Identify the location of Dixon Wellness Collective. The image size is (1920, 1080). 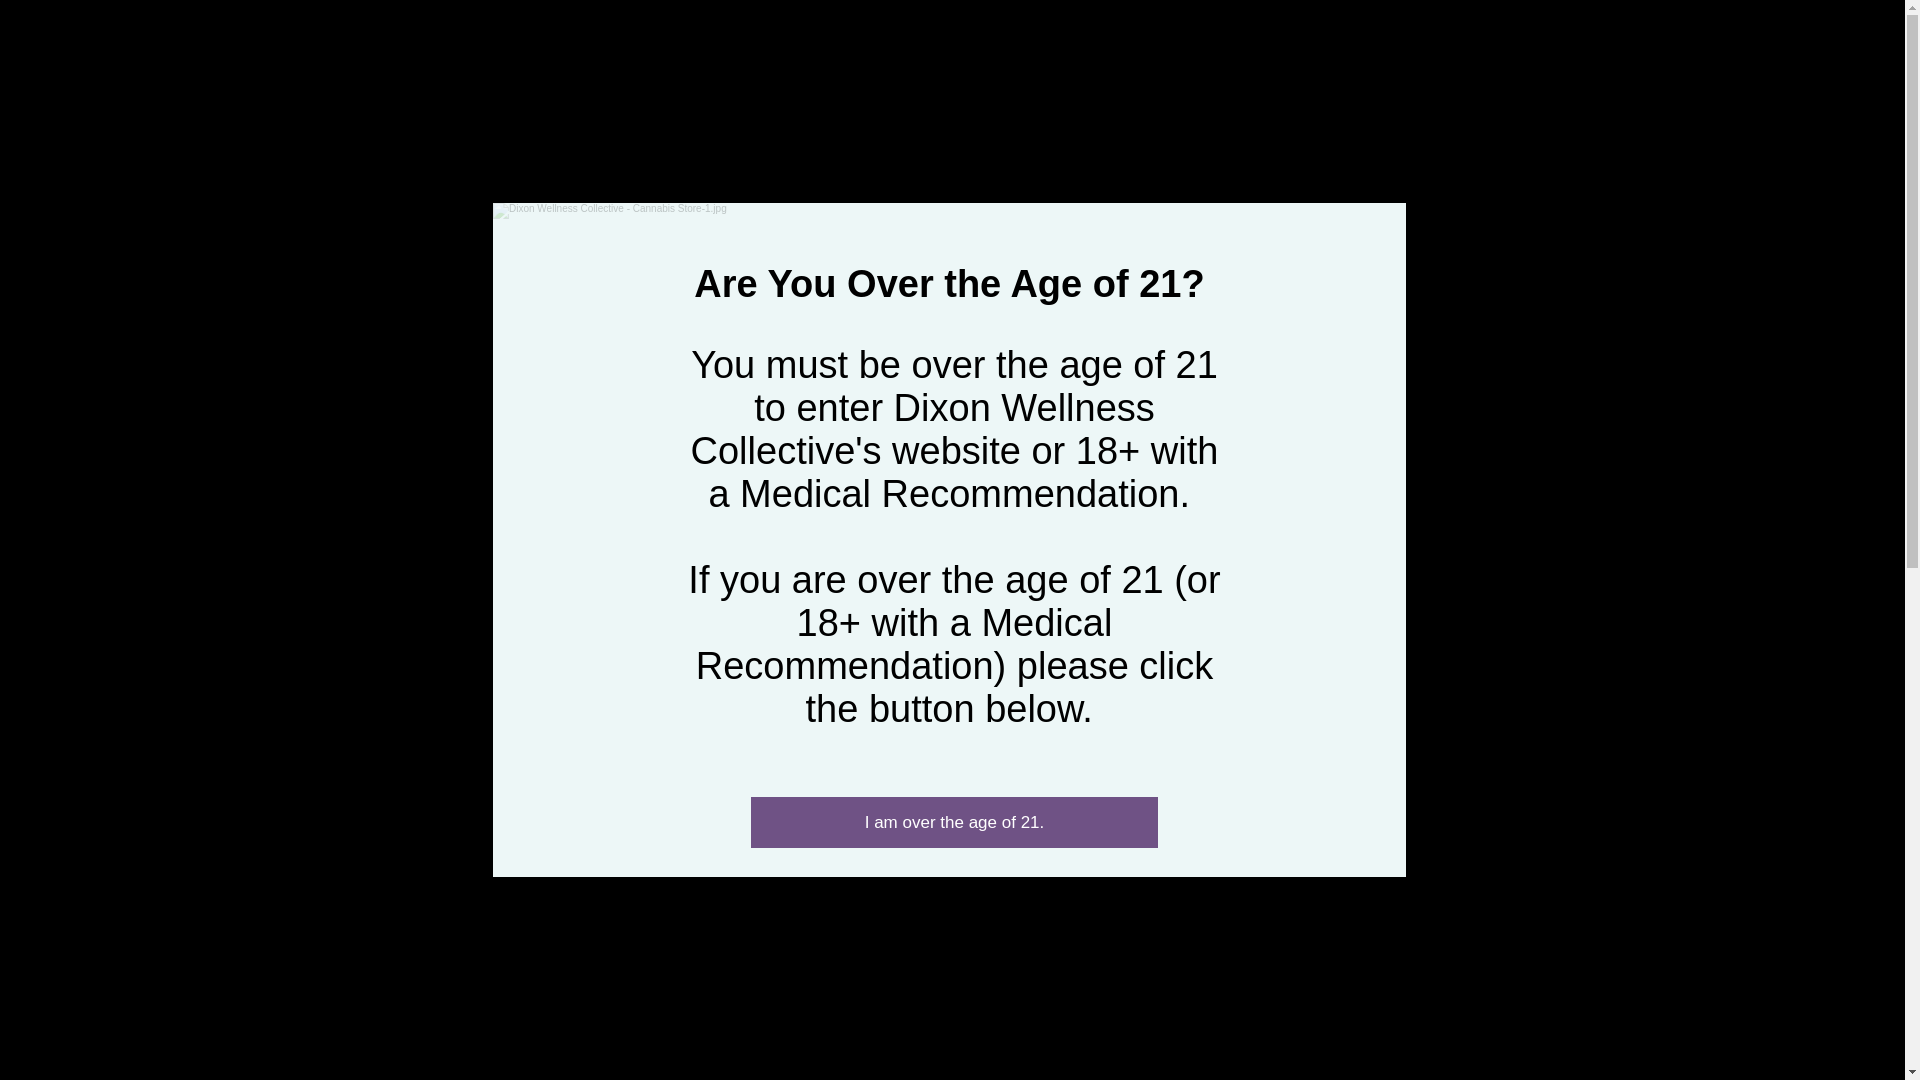
(281, 66).